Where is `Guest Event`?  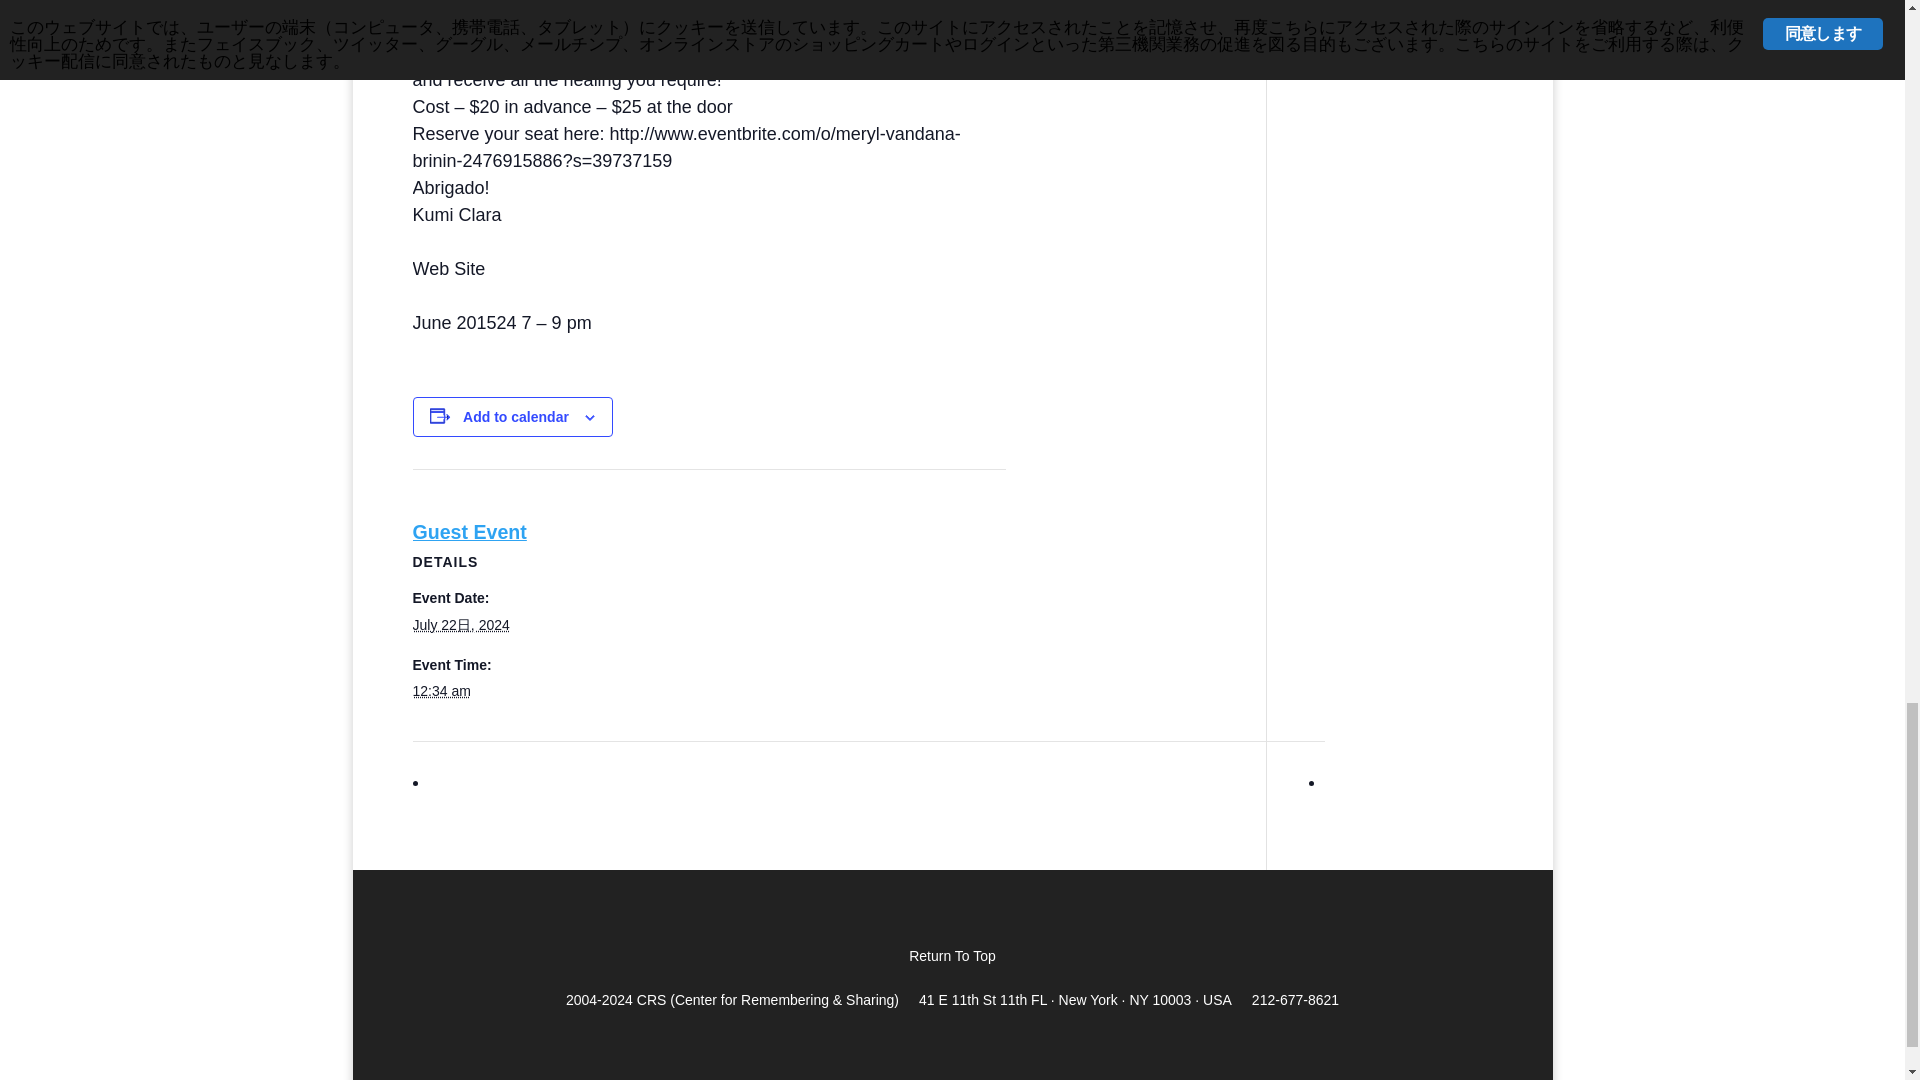
Guest Event is located at coordinates (469, 532).